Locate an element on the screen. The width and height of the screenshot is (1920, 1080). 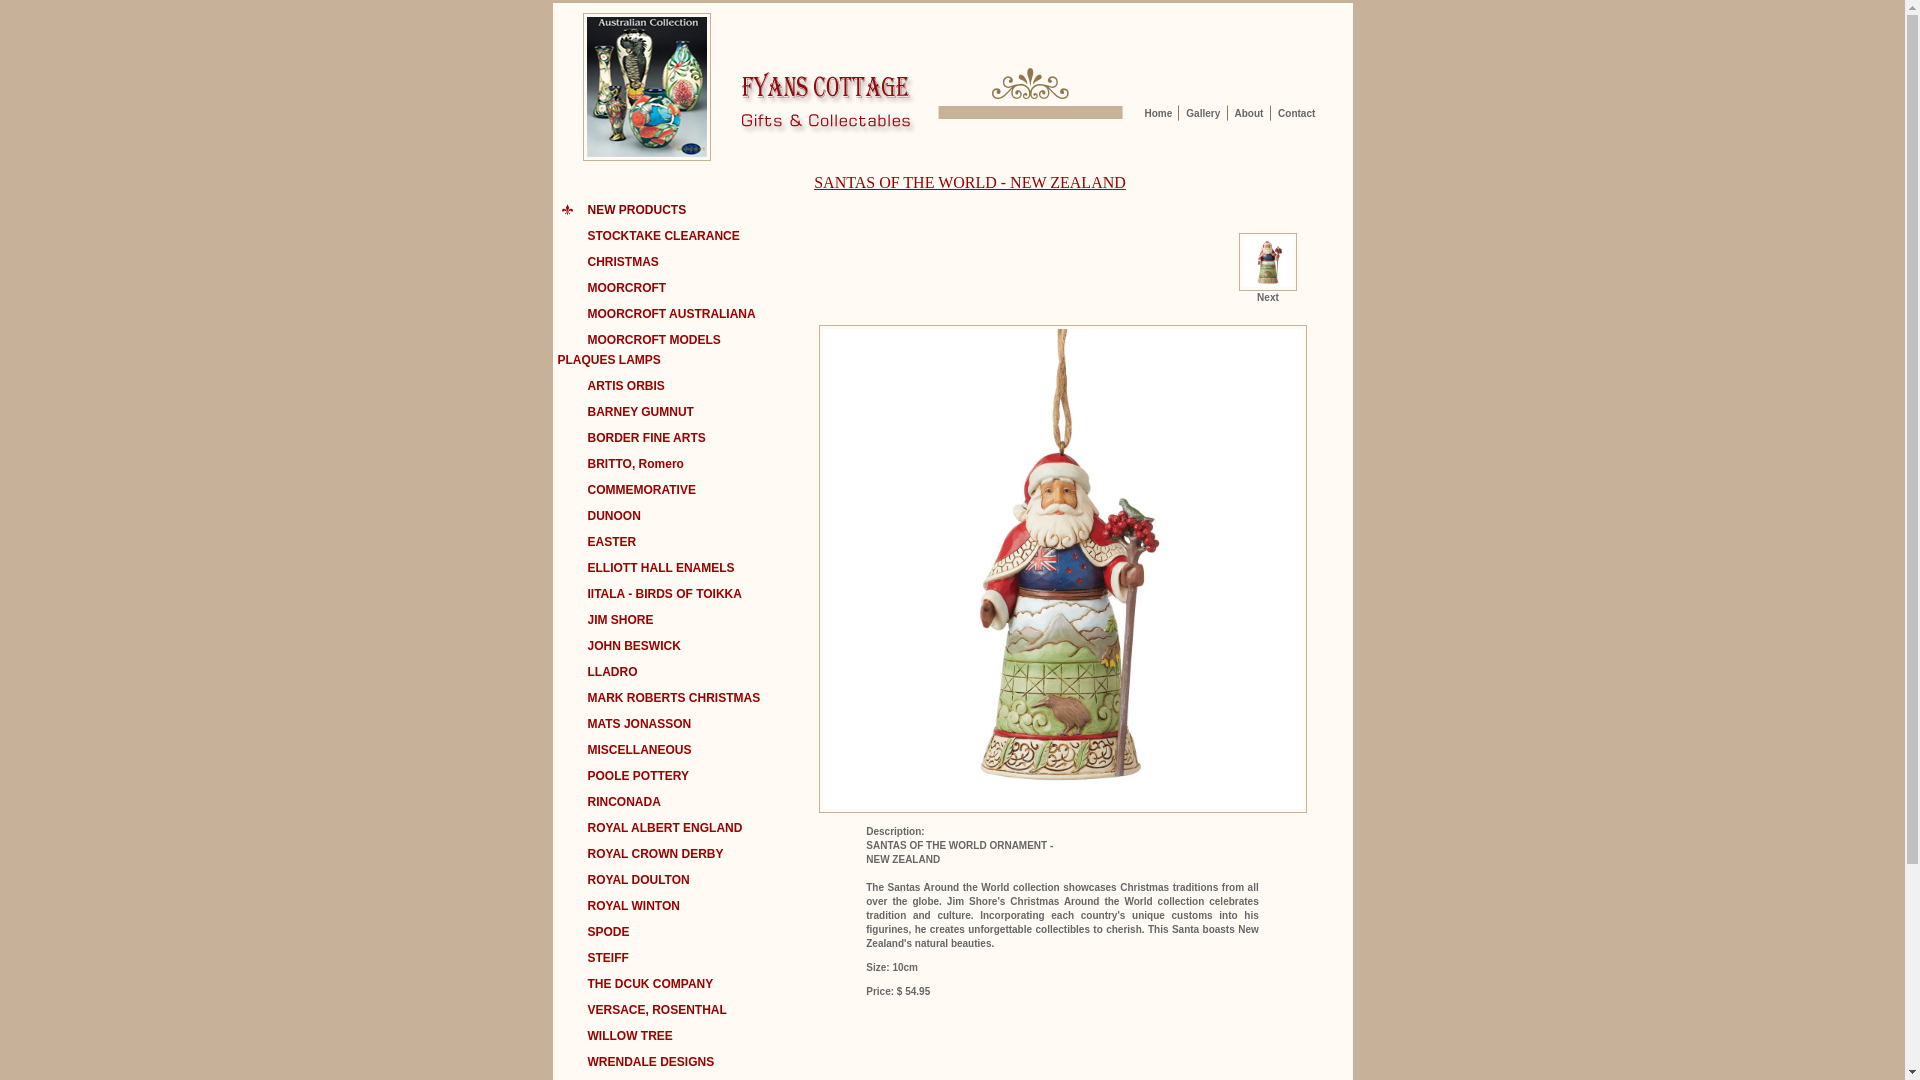
IITALA - BIRDS OF TOIKKA is located at coordinates (650, 594).